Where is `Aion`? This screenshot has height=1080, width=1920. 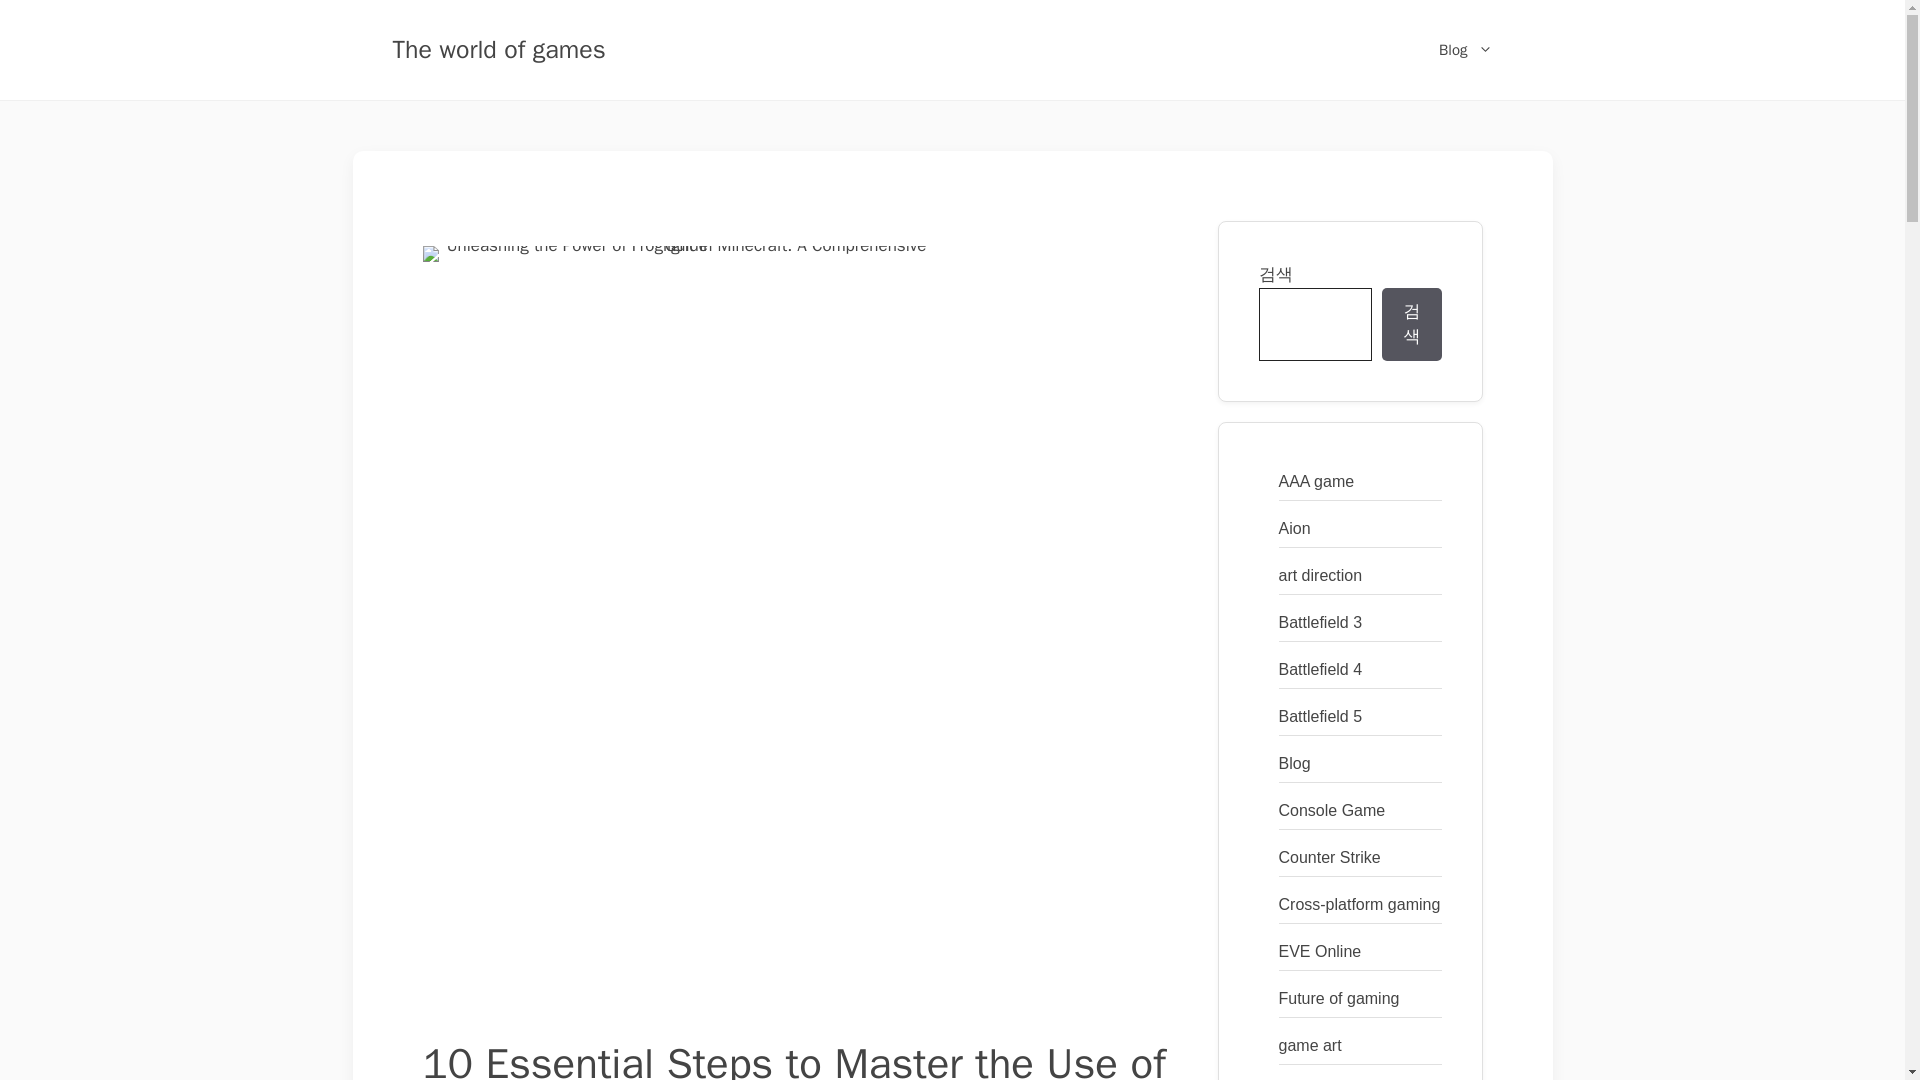
Aion is located at coordinates (1294, 528).